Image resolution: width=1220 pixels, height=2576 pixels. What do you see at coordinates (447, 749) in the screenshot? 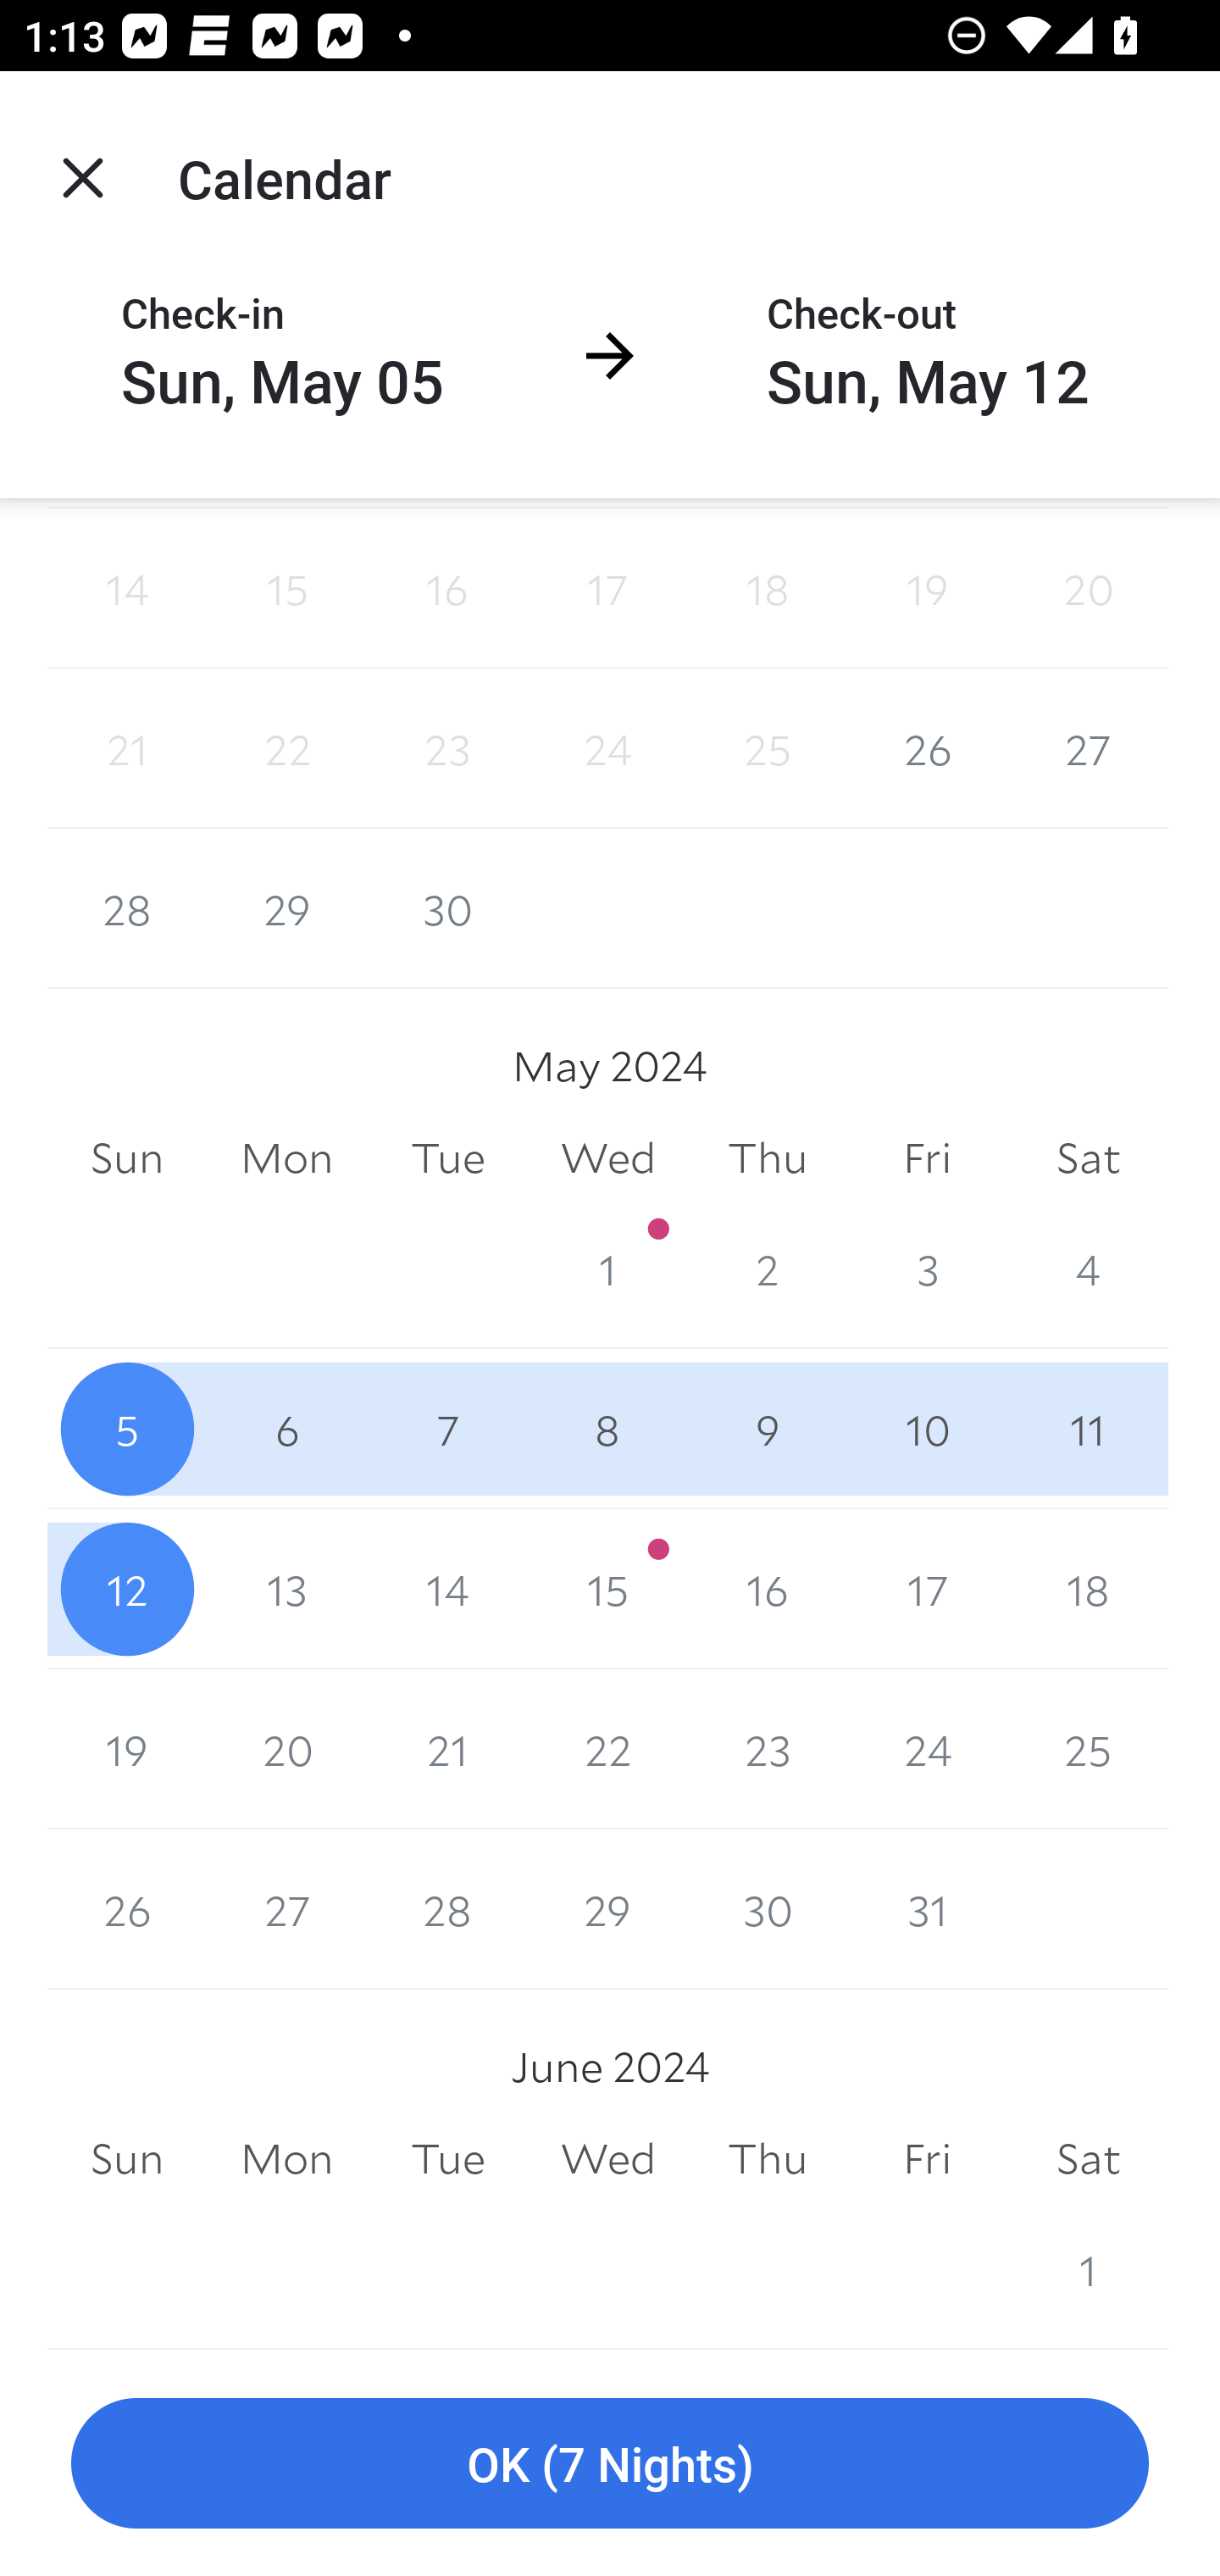
I see `23 23 April 2024` at bounding box center [447, 749].